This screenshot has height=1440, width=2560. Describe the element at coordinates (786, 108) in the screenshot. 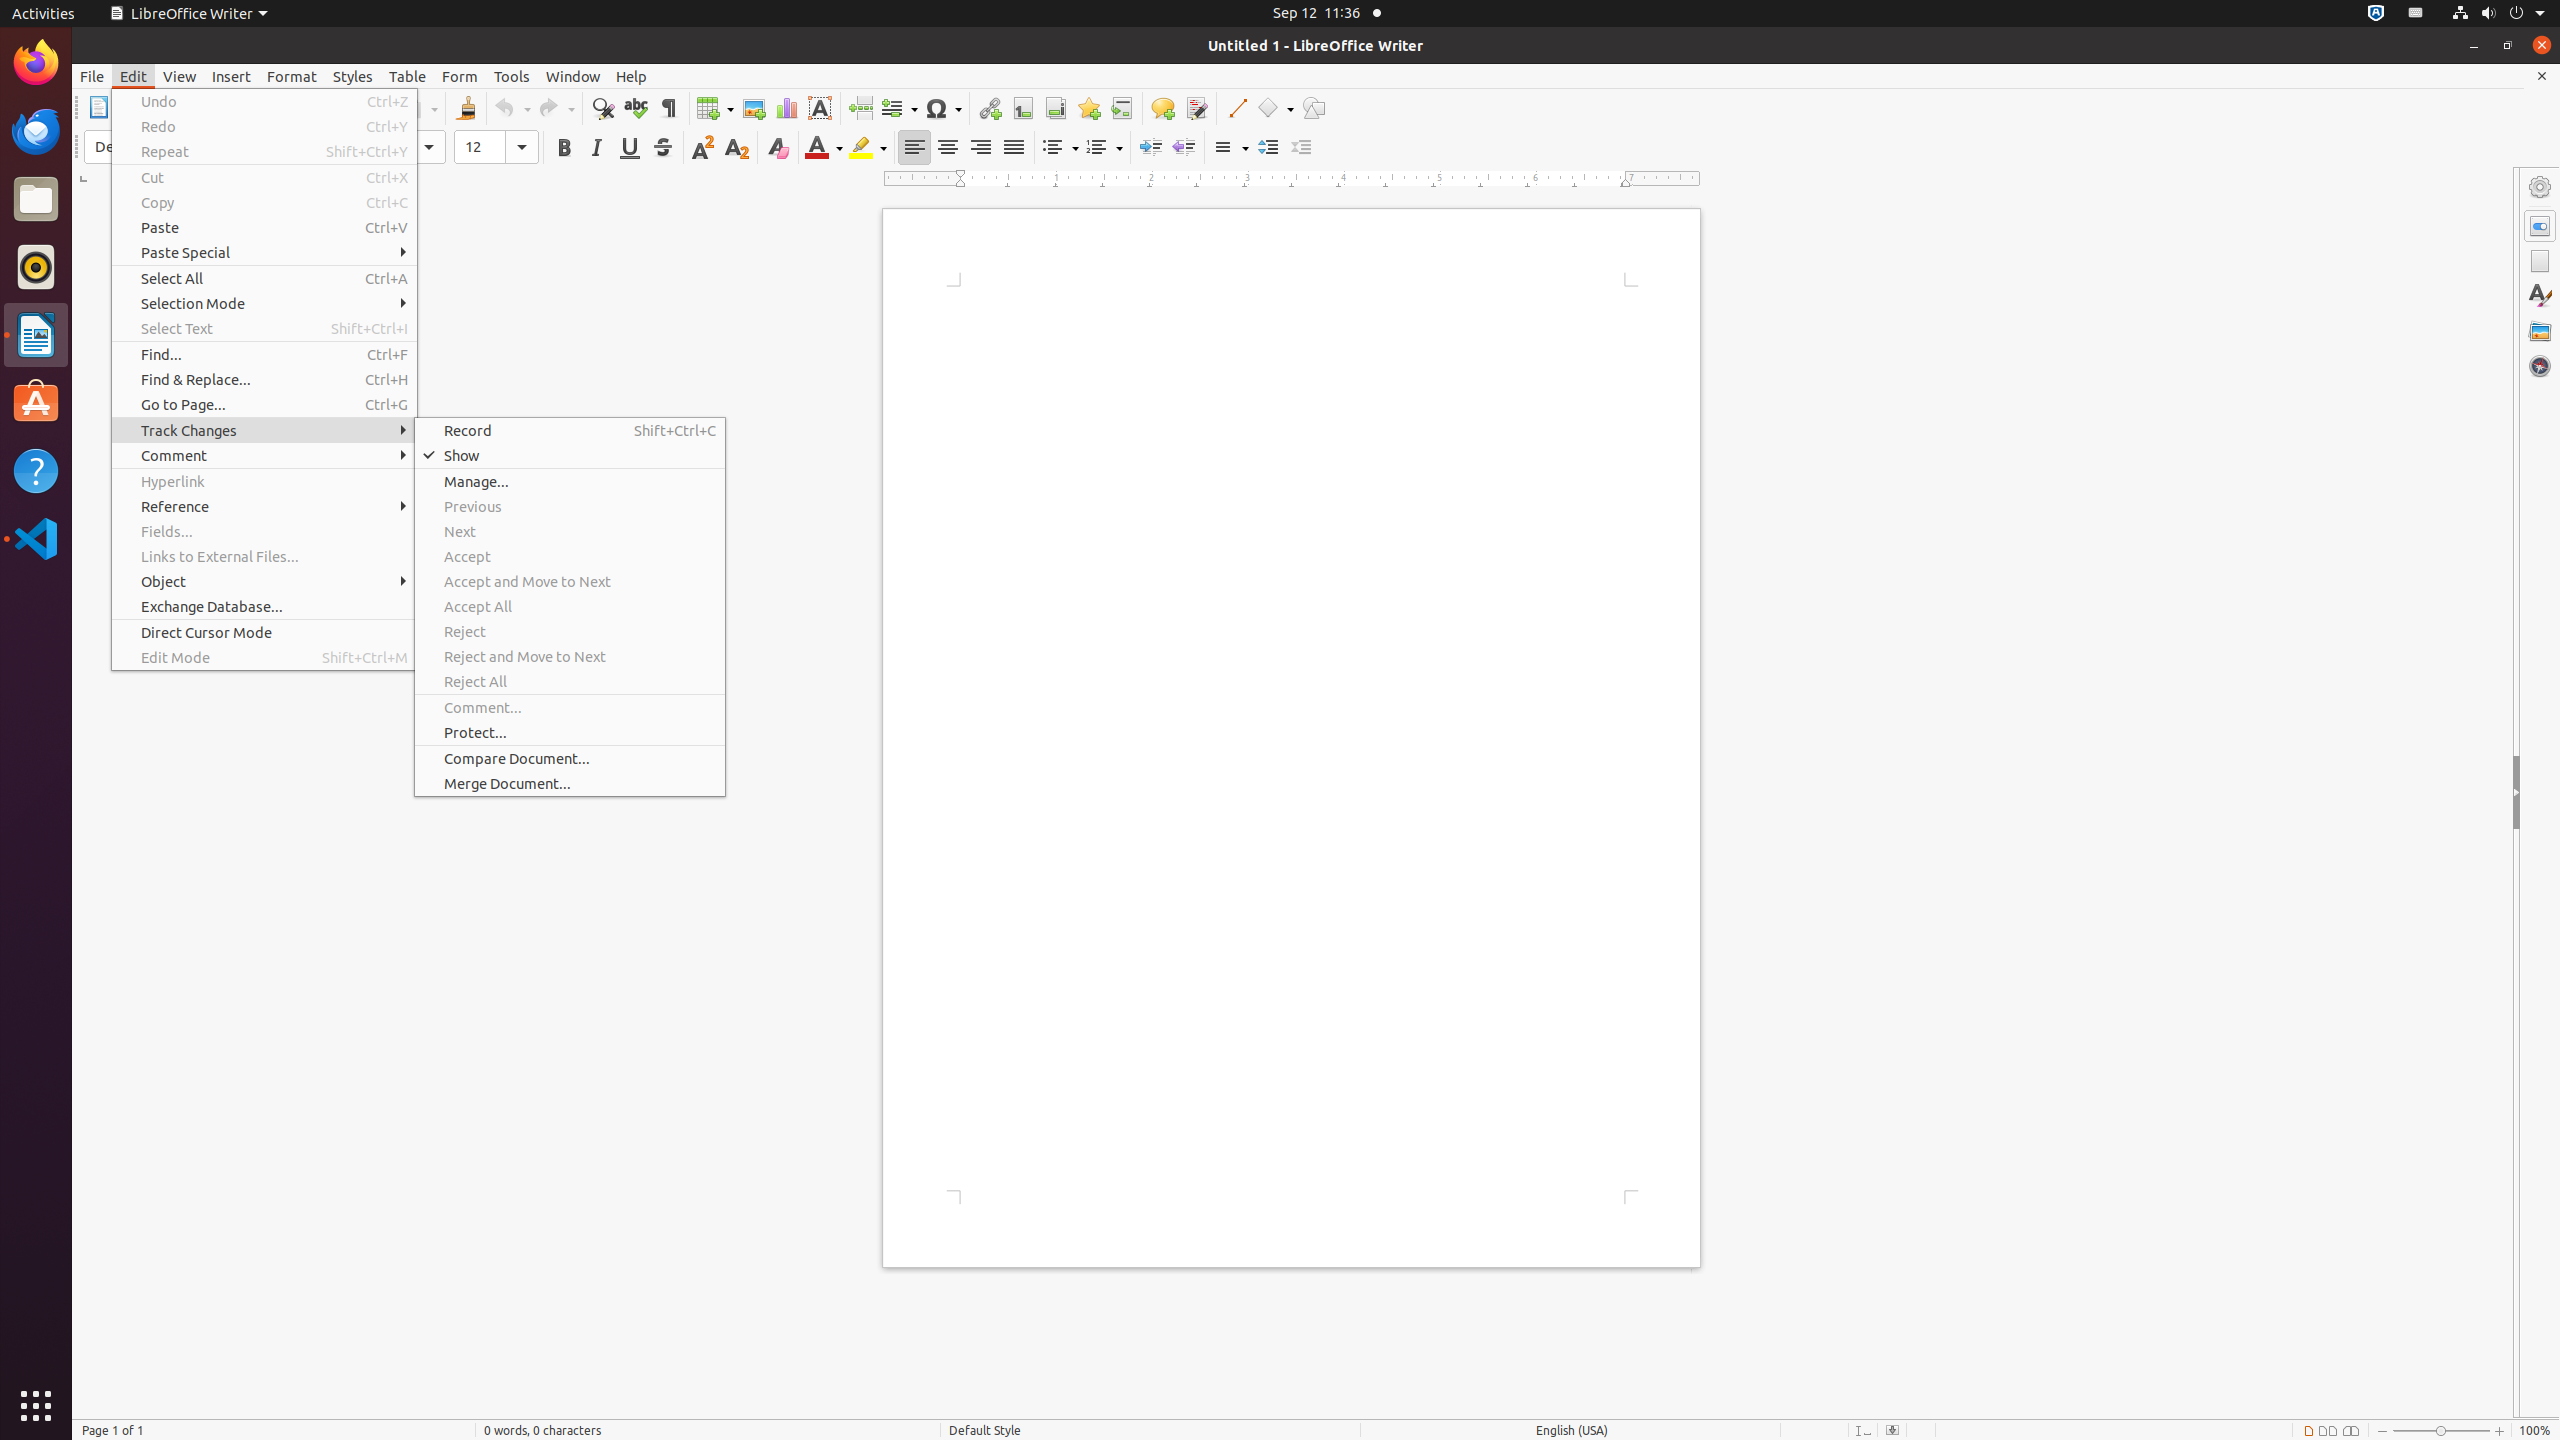

I see `Chart` at that location.